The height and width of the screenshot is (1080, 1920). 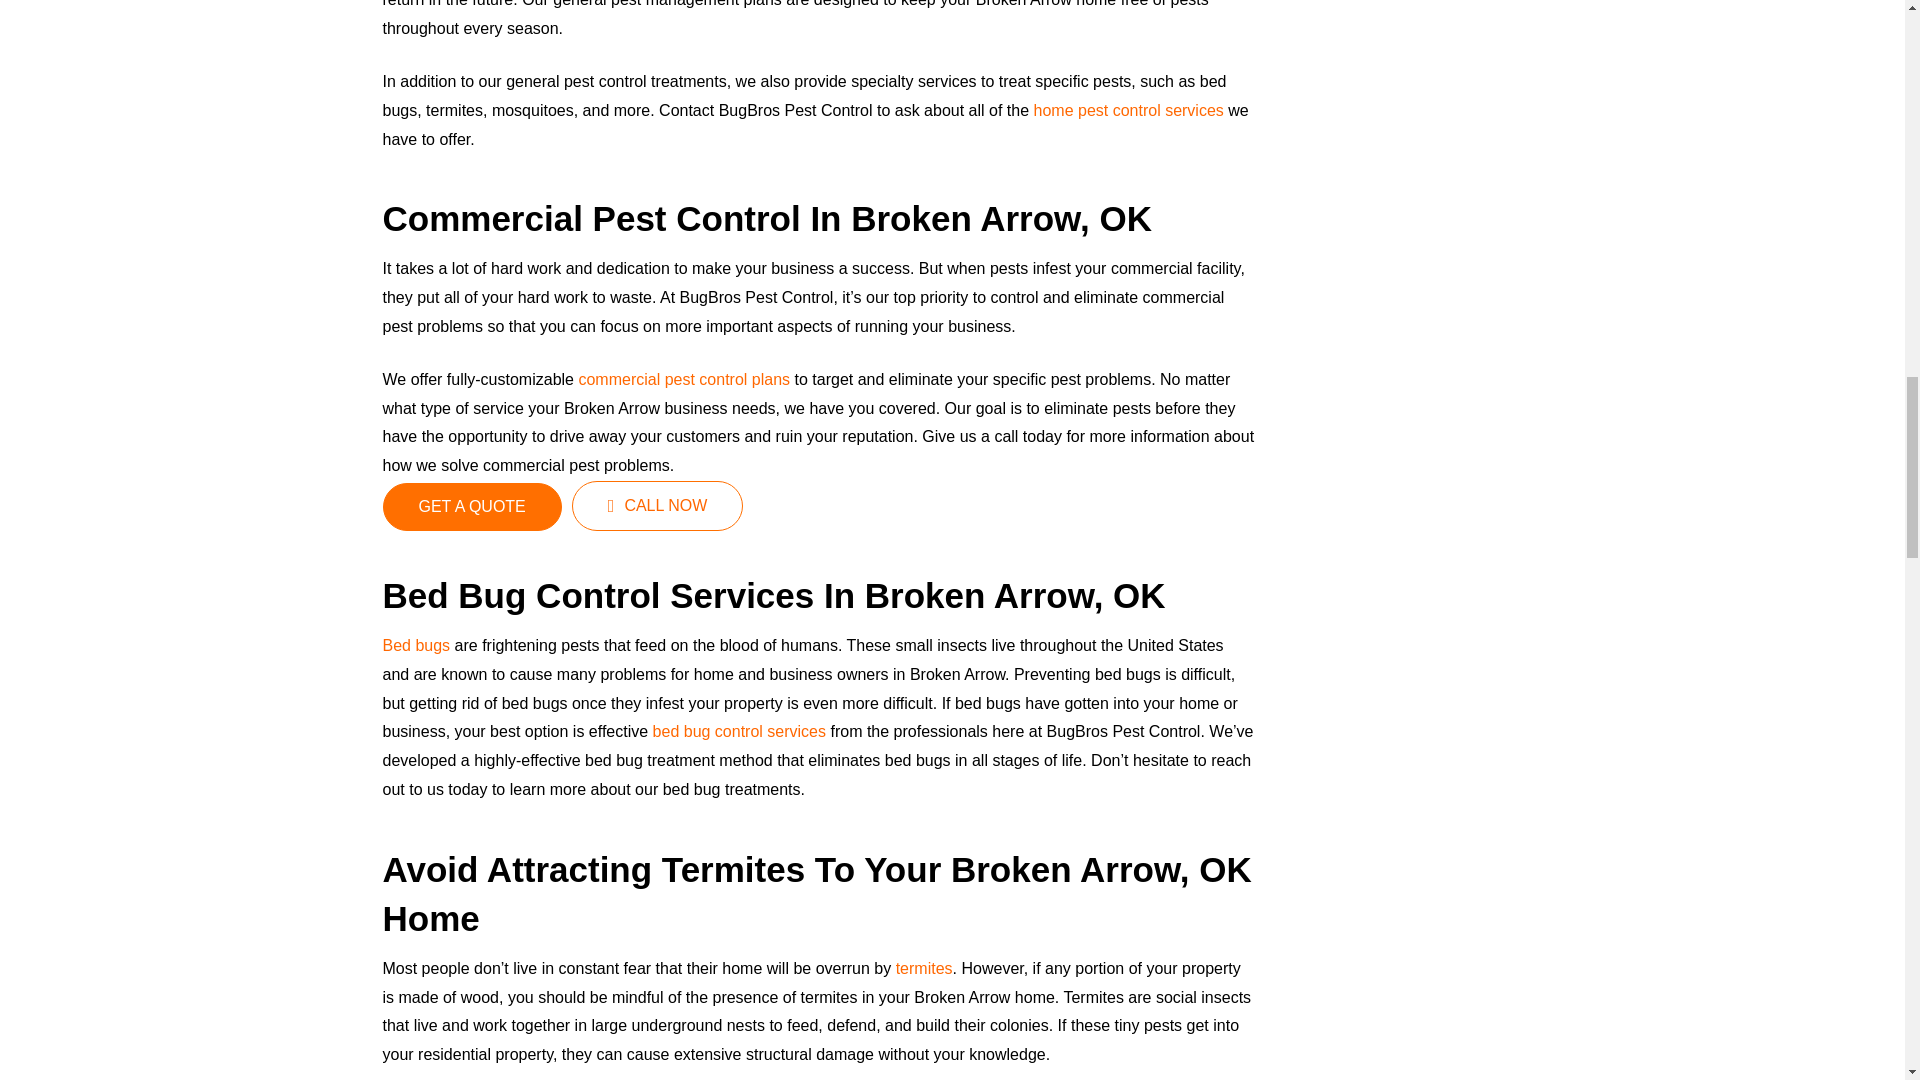 I want to click on GET A QUOTE, so click(x=471, y=506).